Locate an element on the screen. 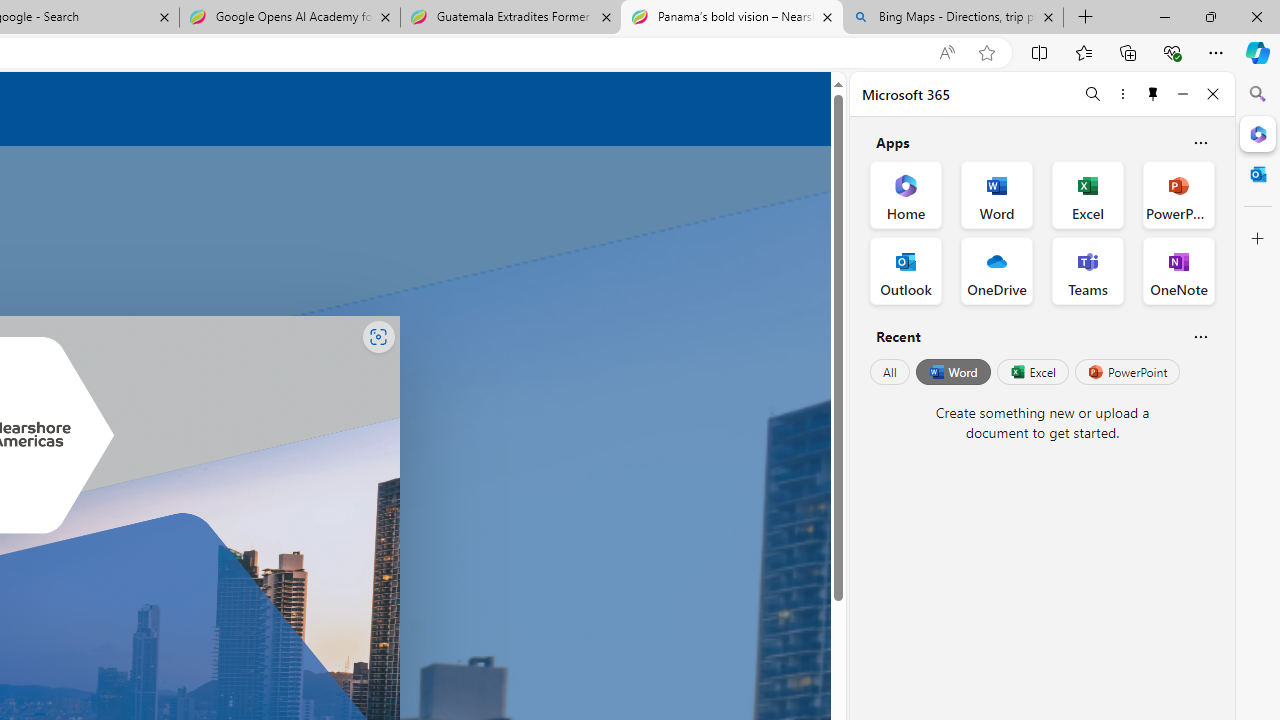 The height and width of the screenshot is (720, 1280). Outlook Office App is located at coordinates (906, 270).